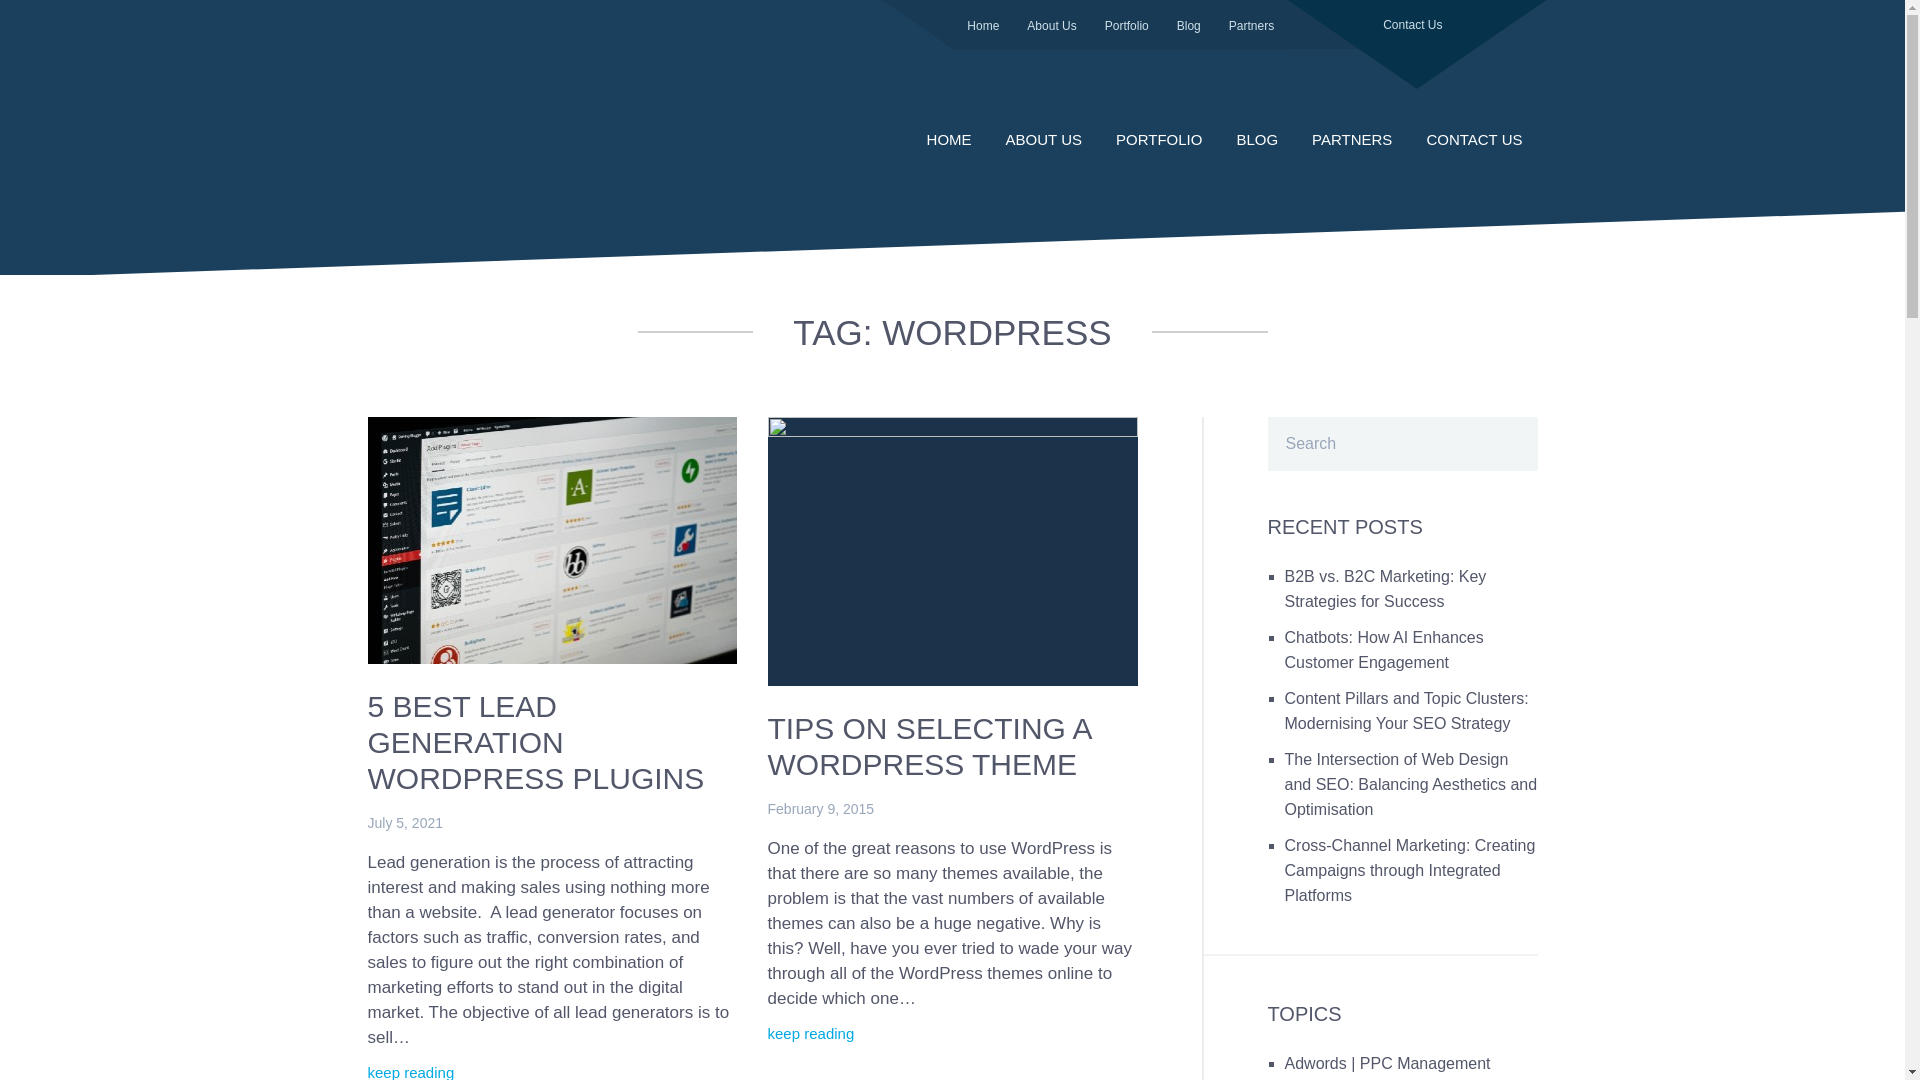 Image resolution: width=1920 pixels, height=1080 pixels. Describe the element at coordinates (1159, 140) in the screenshot. I see `PORTFOLIO` at that location.